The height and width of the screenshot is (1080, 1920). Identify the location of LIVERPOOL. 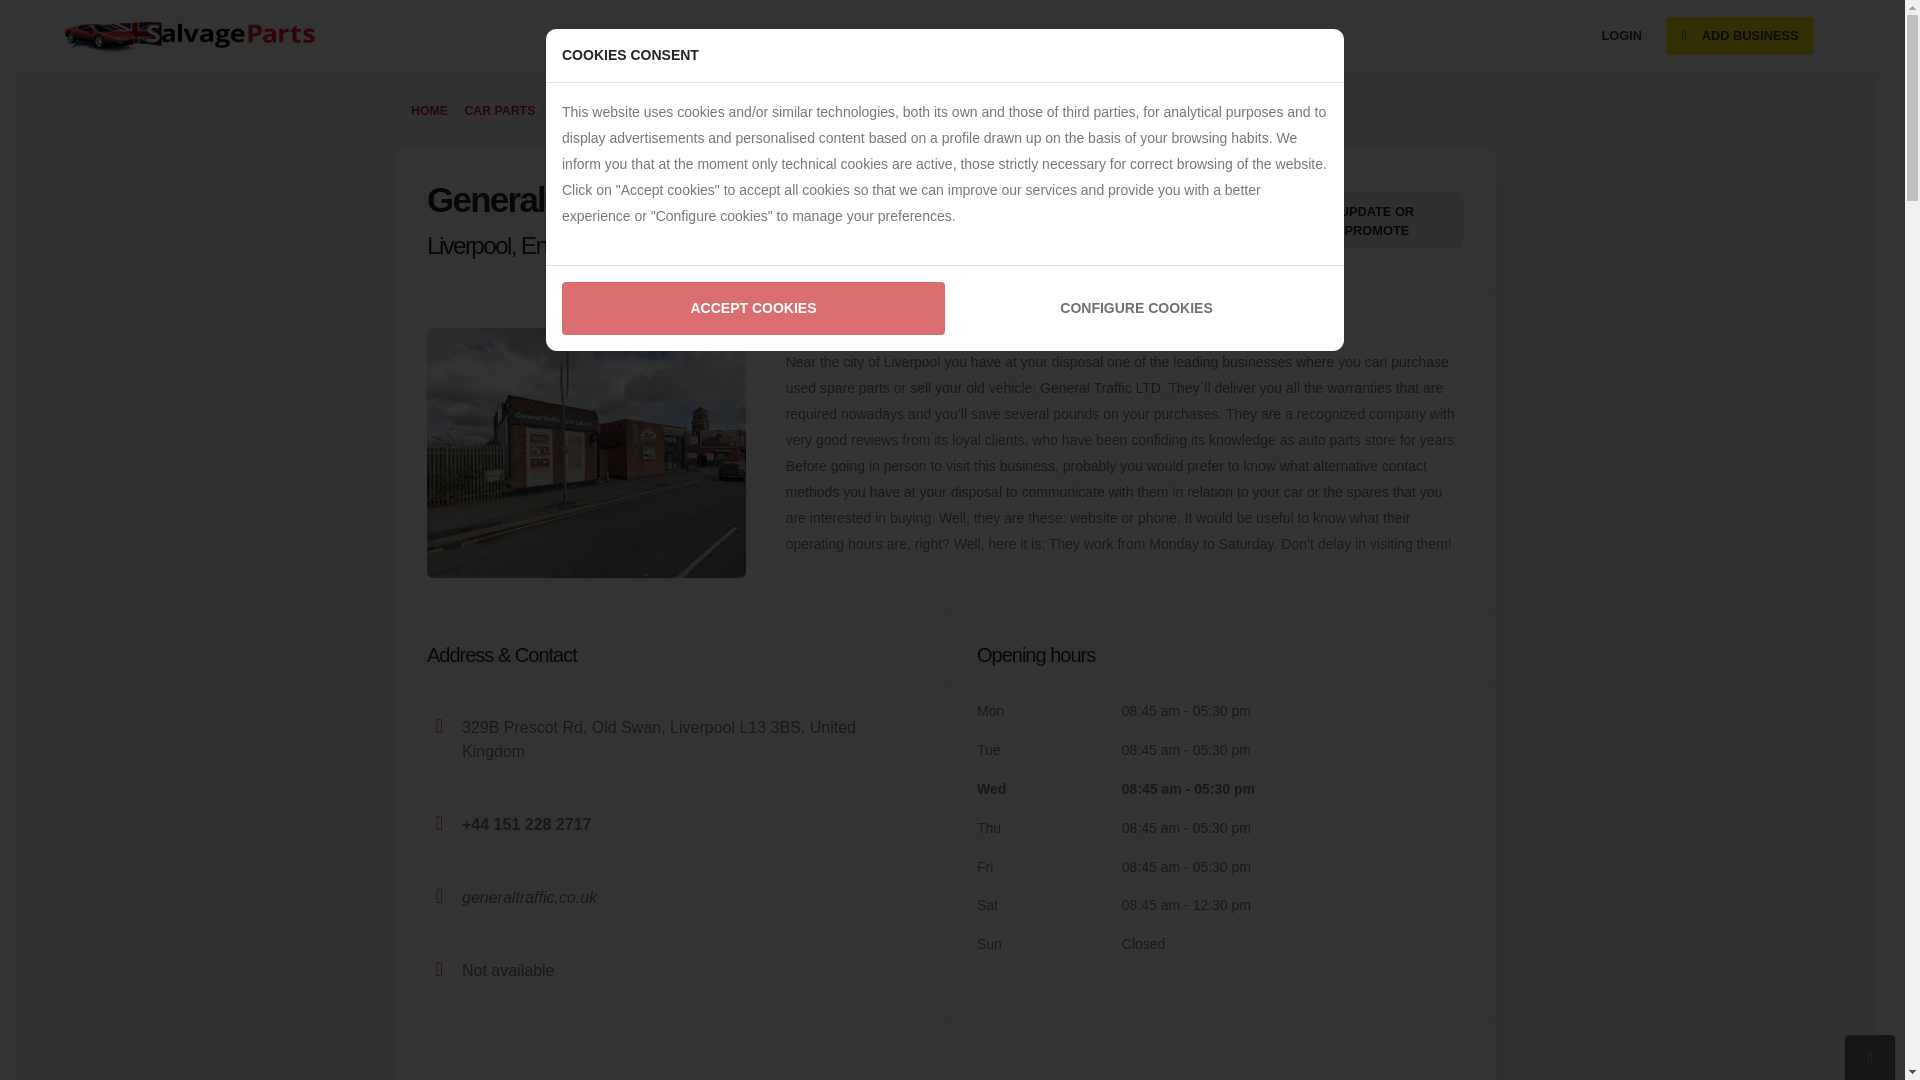
(664, 110).